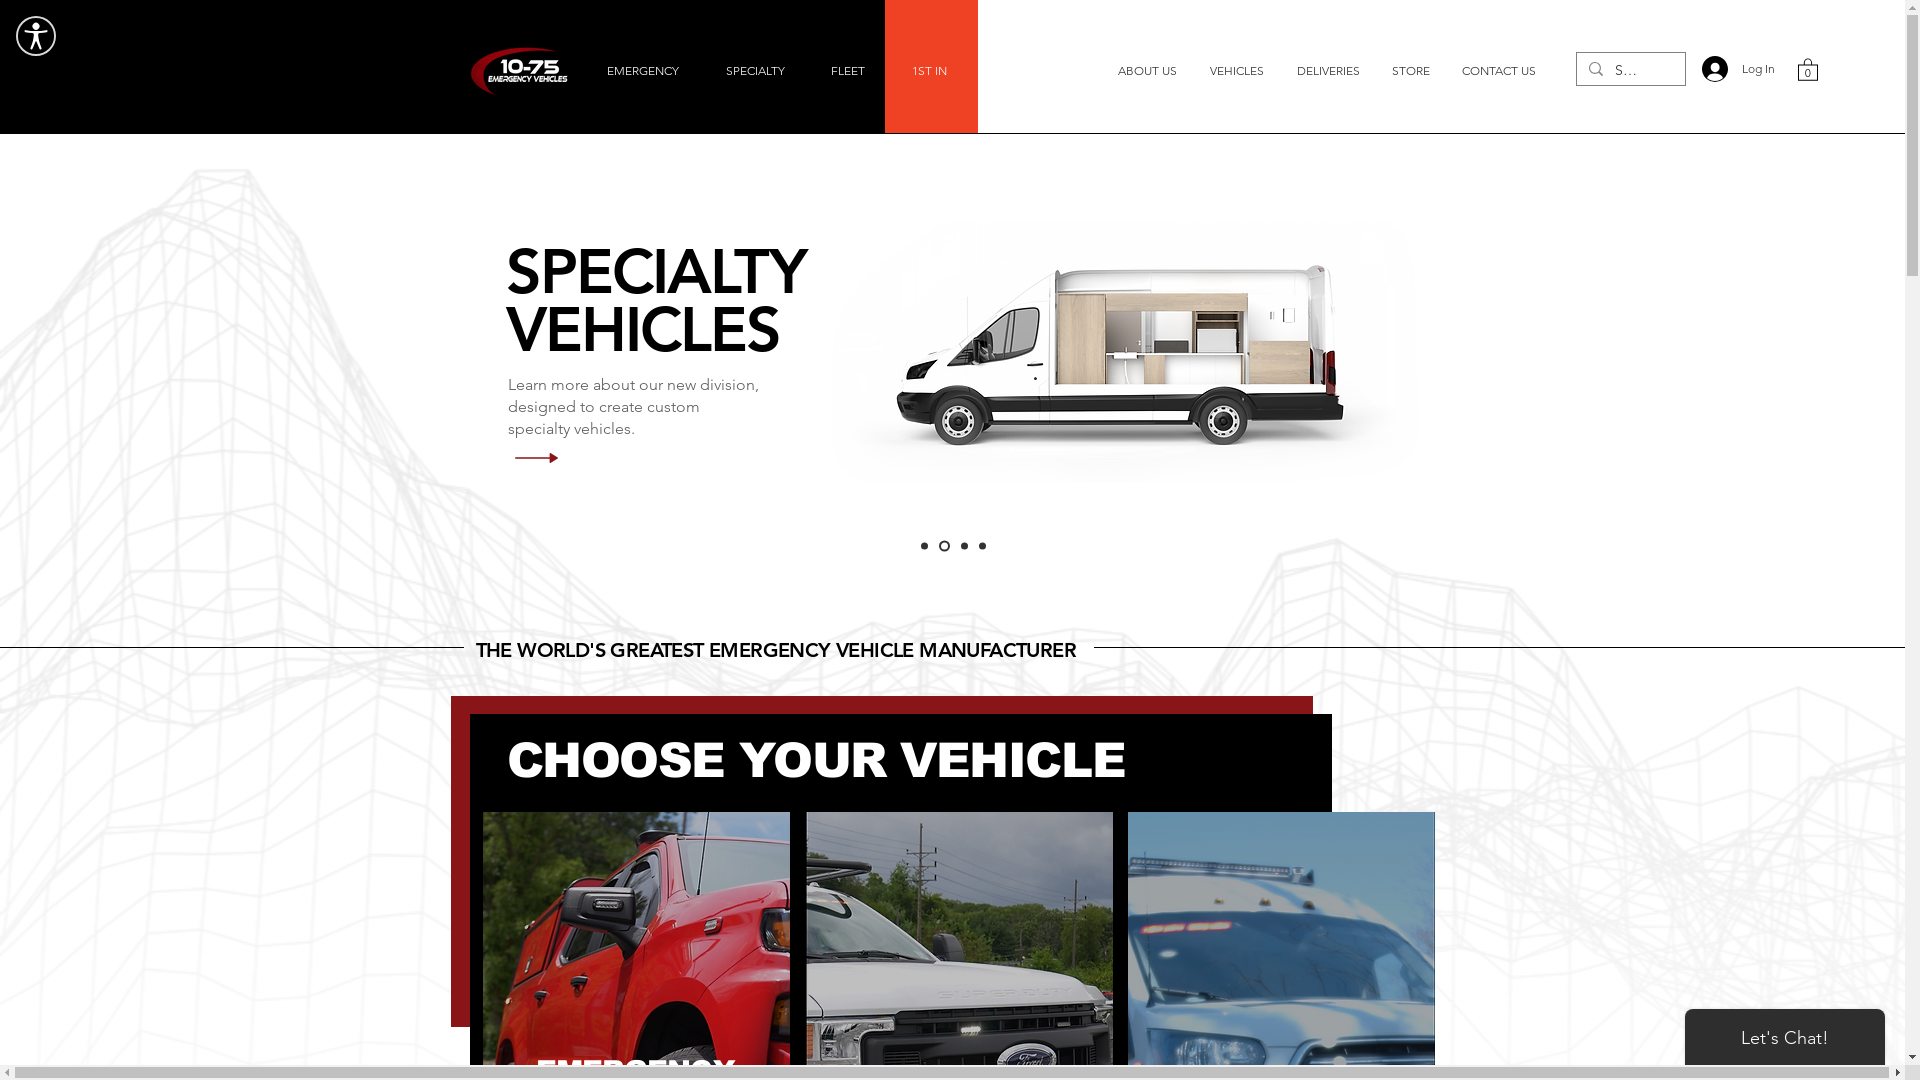 The width and height of the screenshot is (1920, 1080). Describe the element at coordinates (930, 70) in the screenshot. I see `1ST IN` at that location.